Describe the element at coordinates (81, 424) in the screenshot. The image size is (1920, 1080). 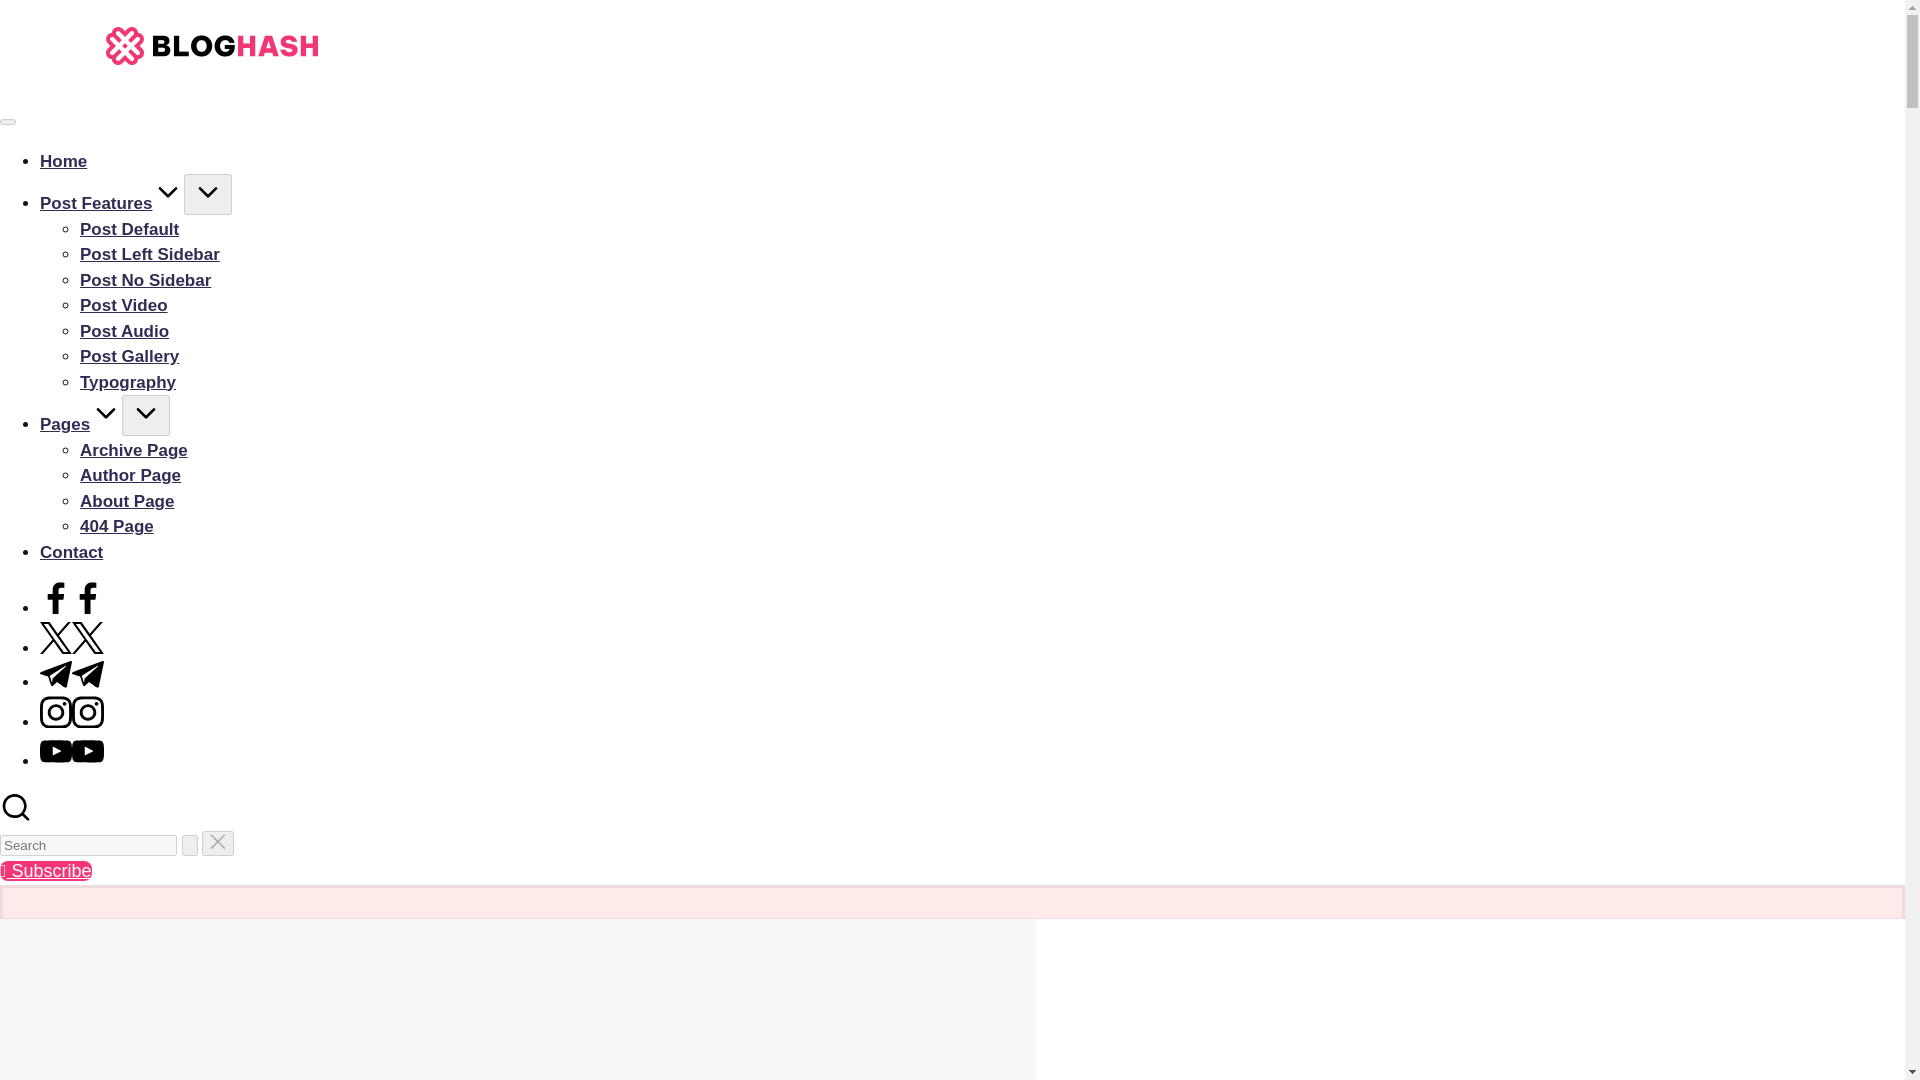
I see `Pages` at that location.